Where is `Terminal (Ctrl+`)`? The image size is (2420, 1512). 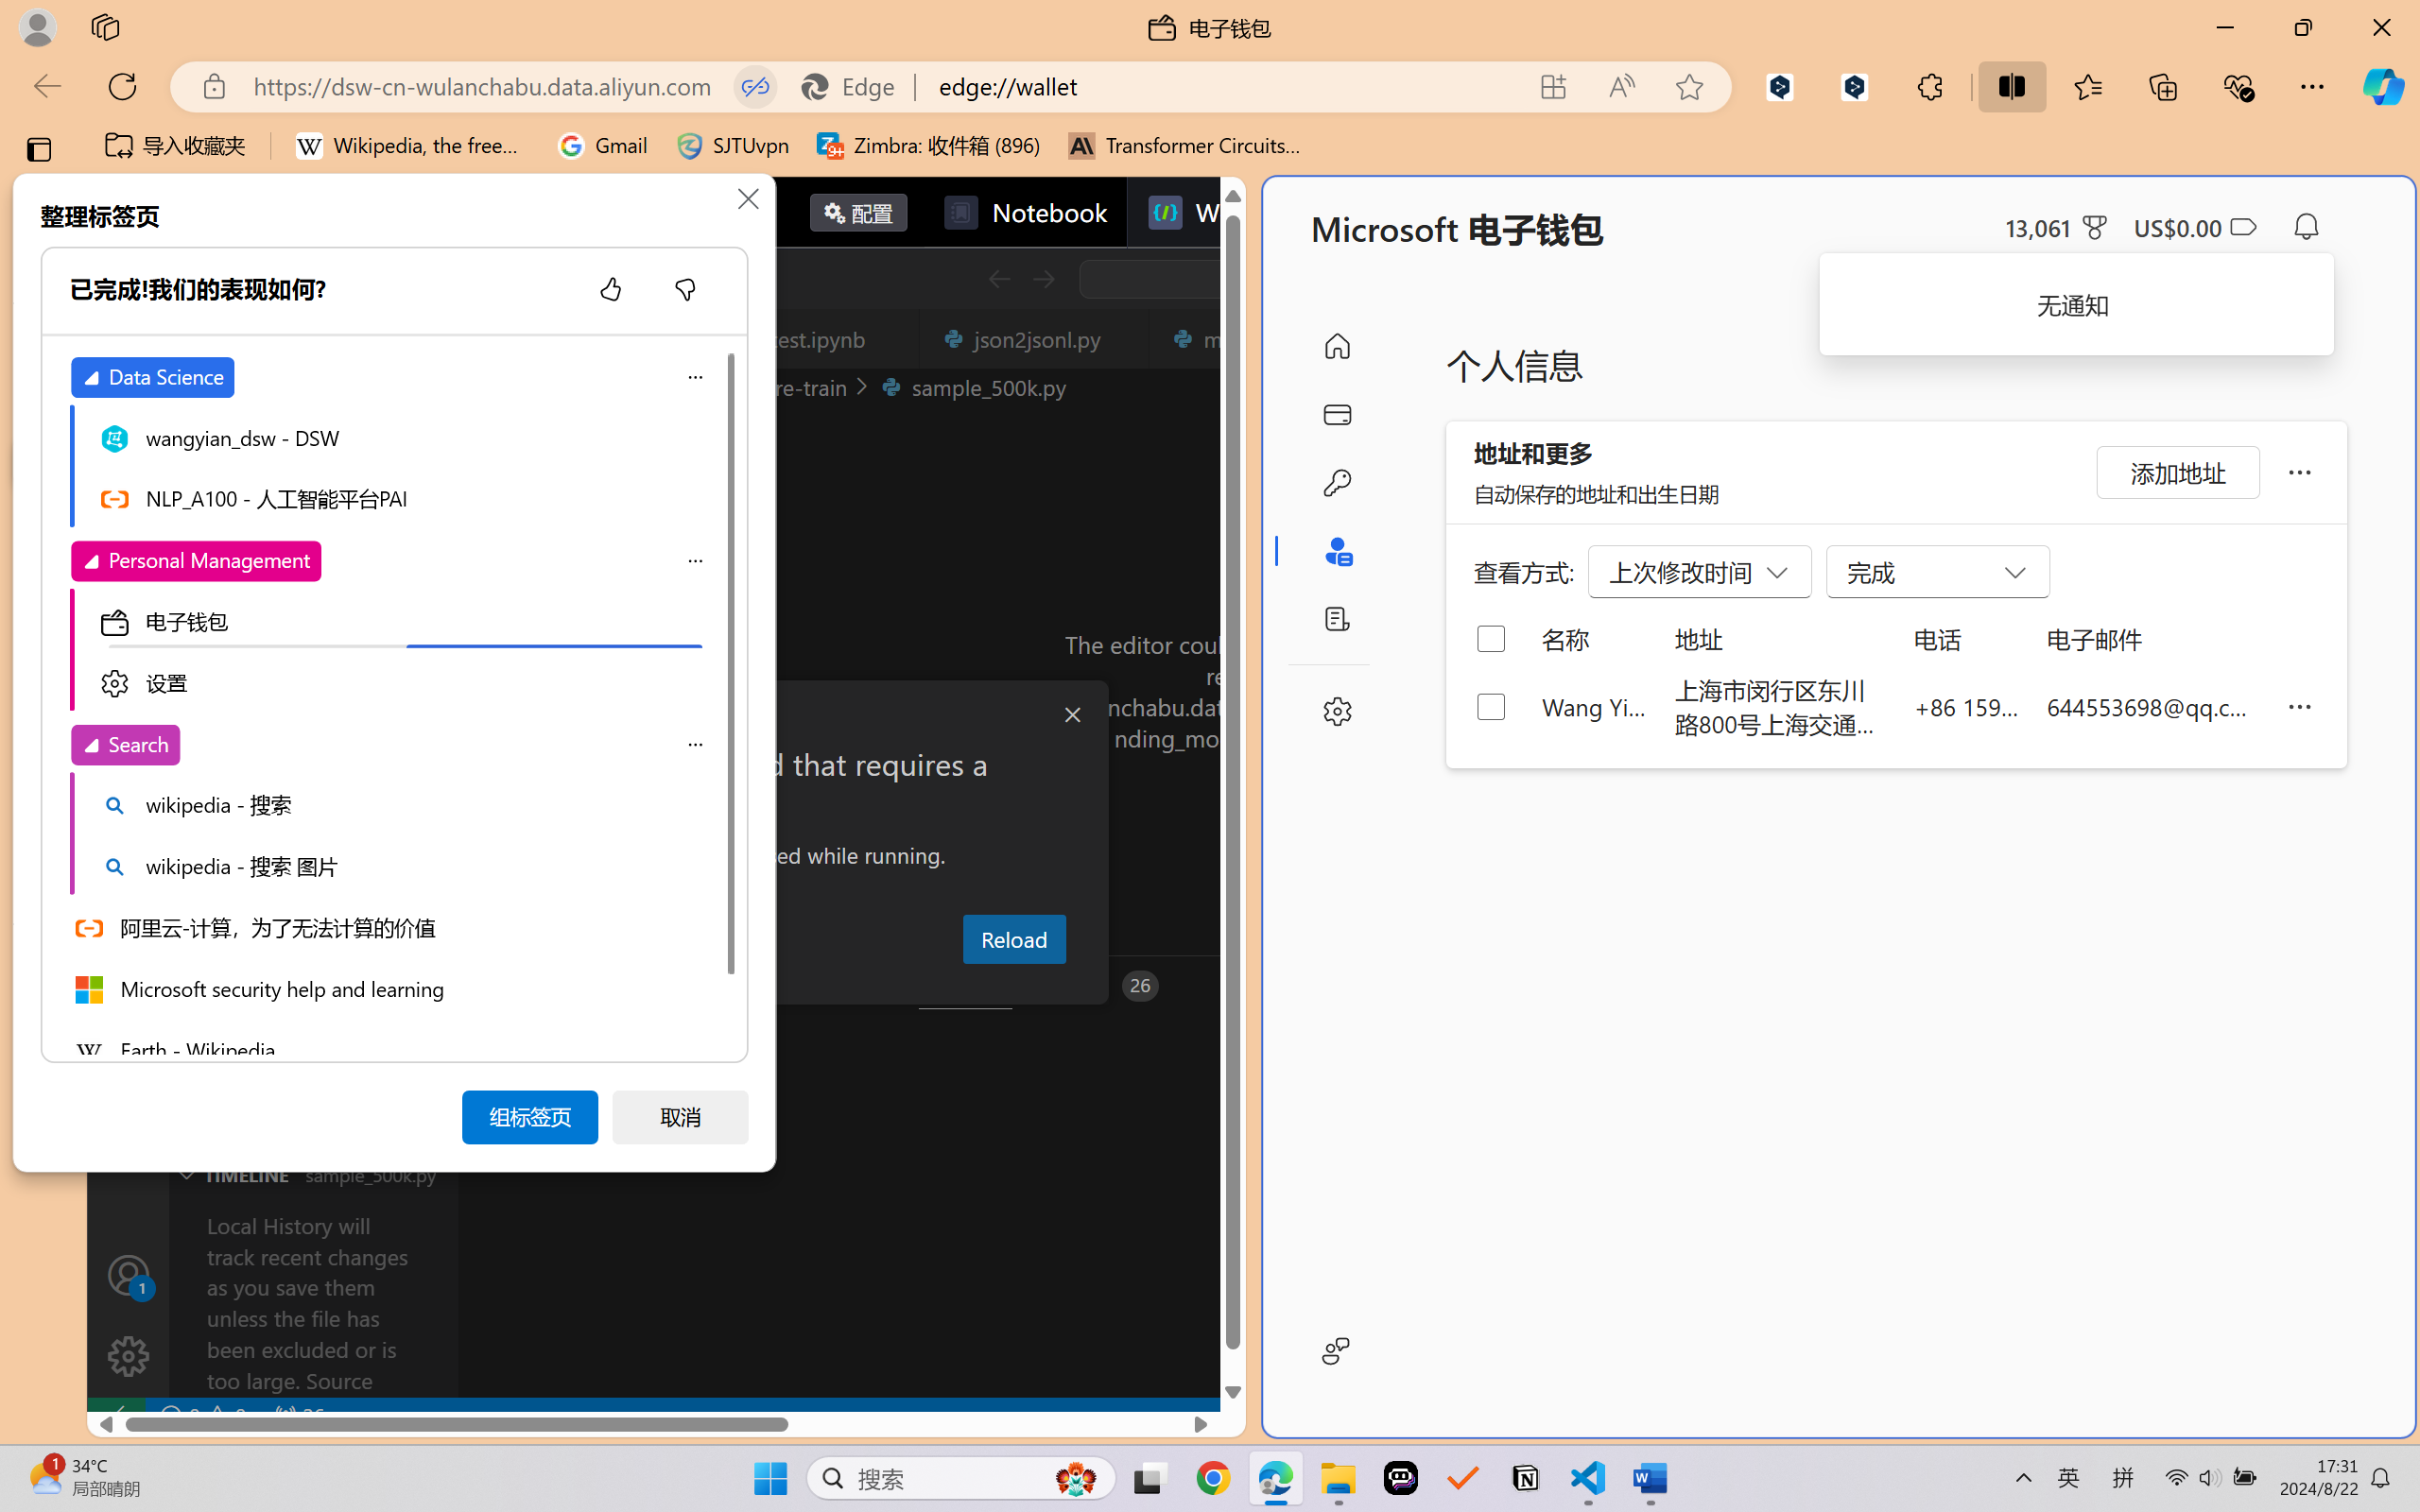 Terminal (Ctrl+`) is located at coordinates (964, 986).